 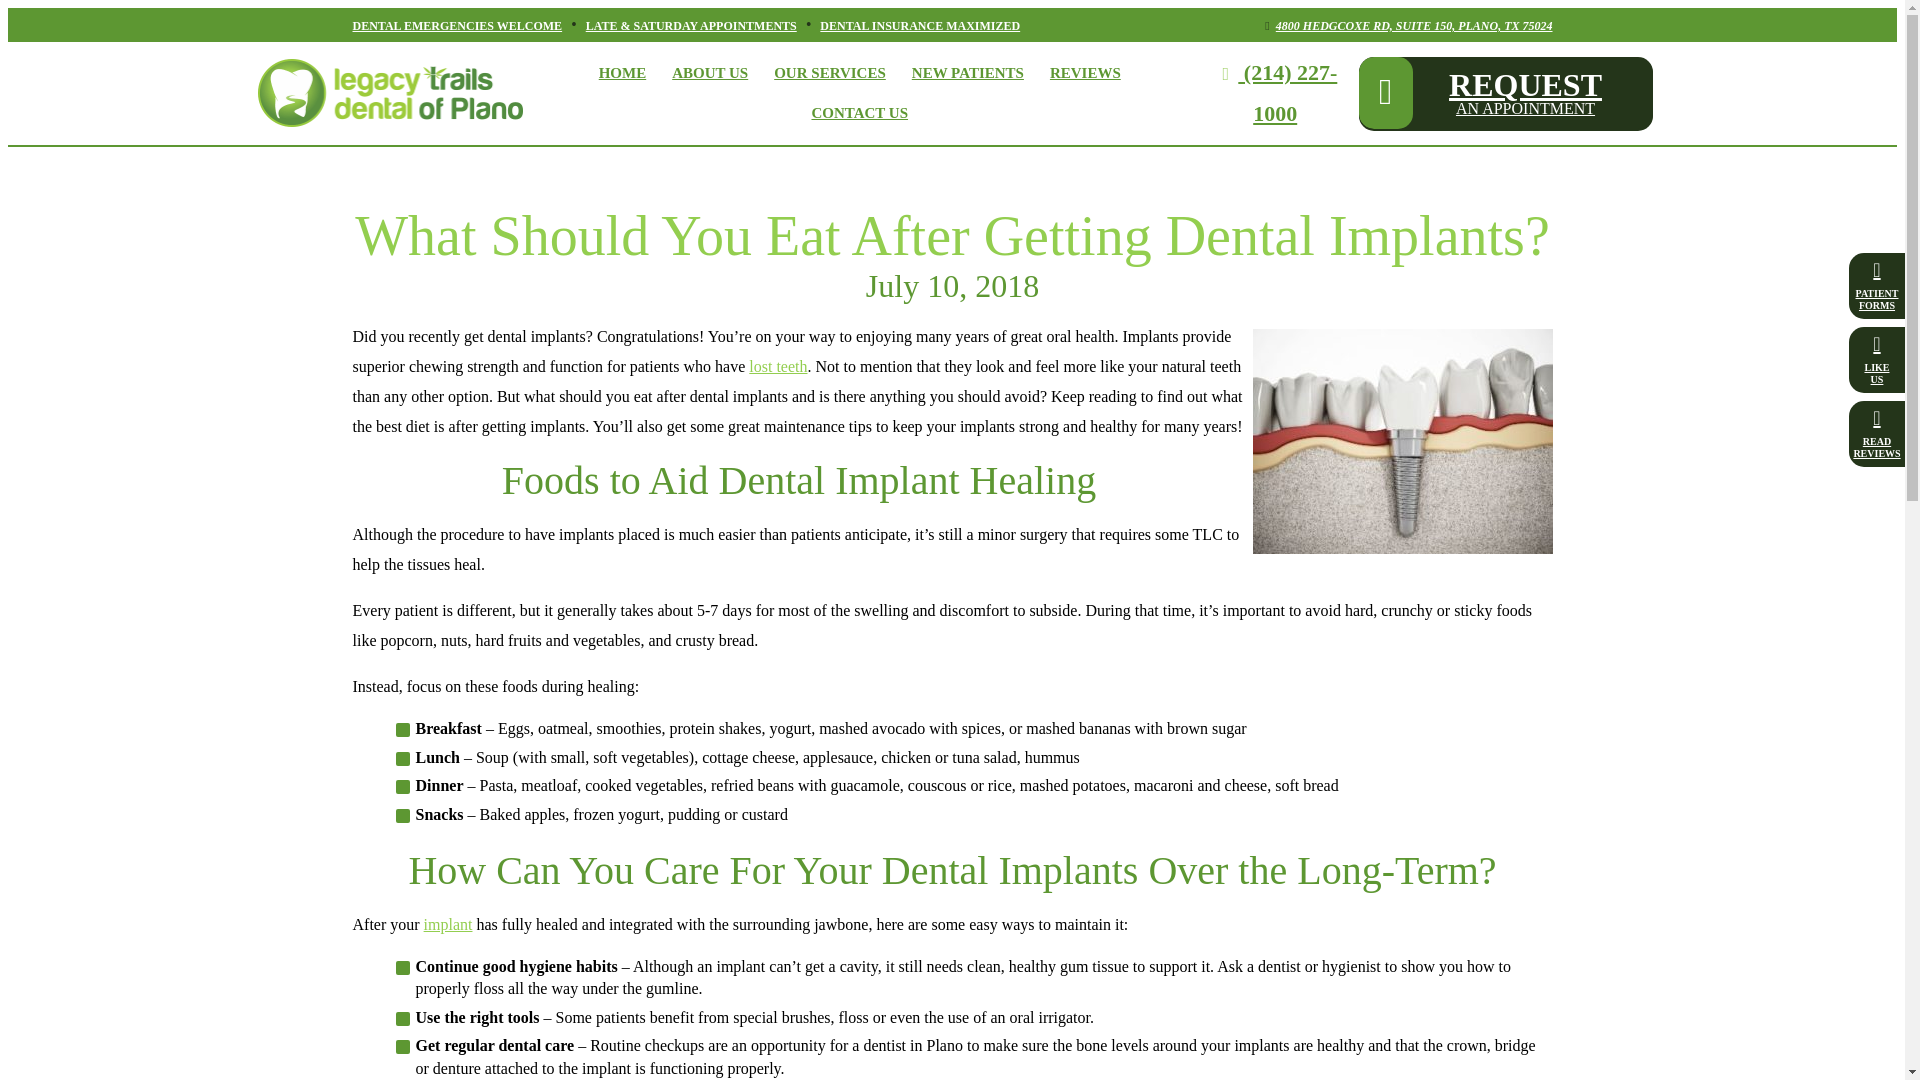 What do you see at coordinates (456, 26) in the screenshot?
I see `4800 HEDGCOXE RD, SUITE 150, PLANO, TX 75024` at bounding box center [456, 26].